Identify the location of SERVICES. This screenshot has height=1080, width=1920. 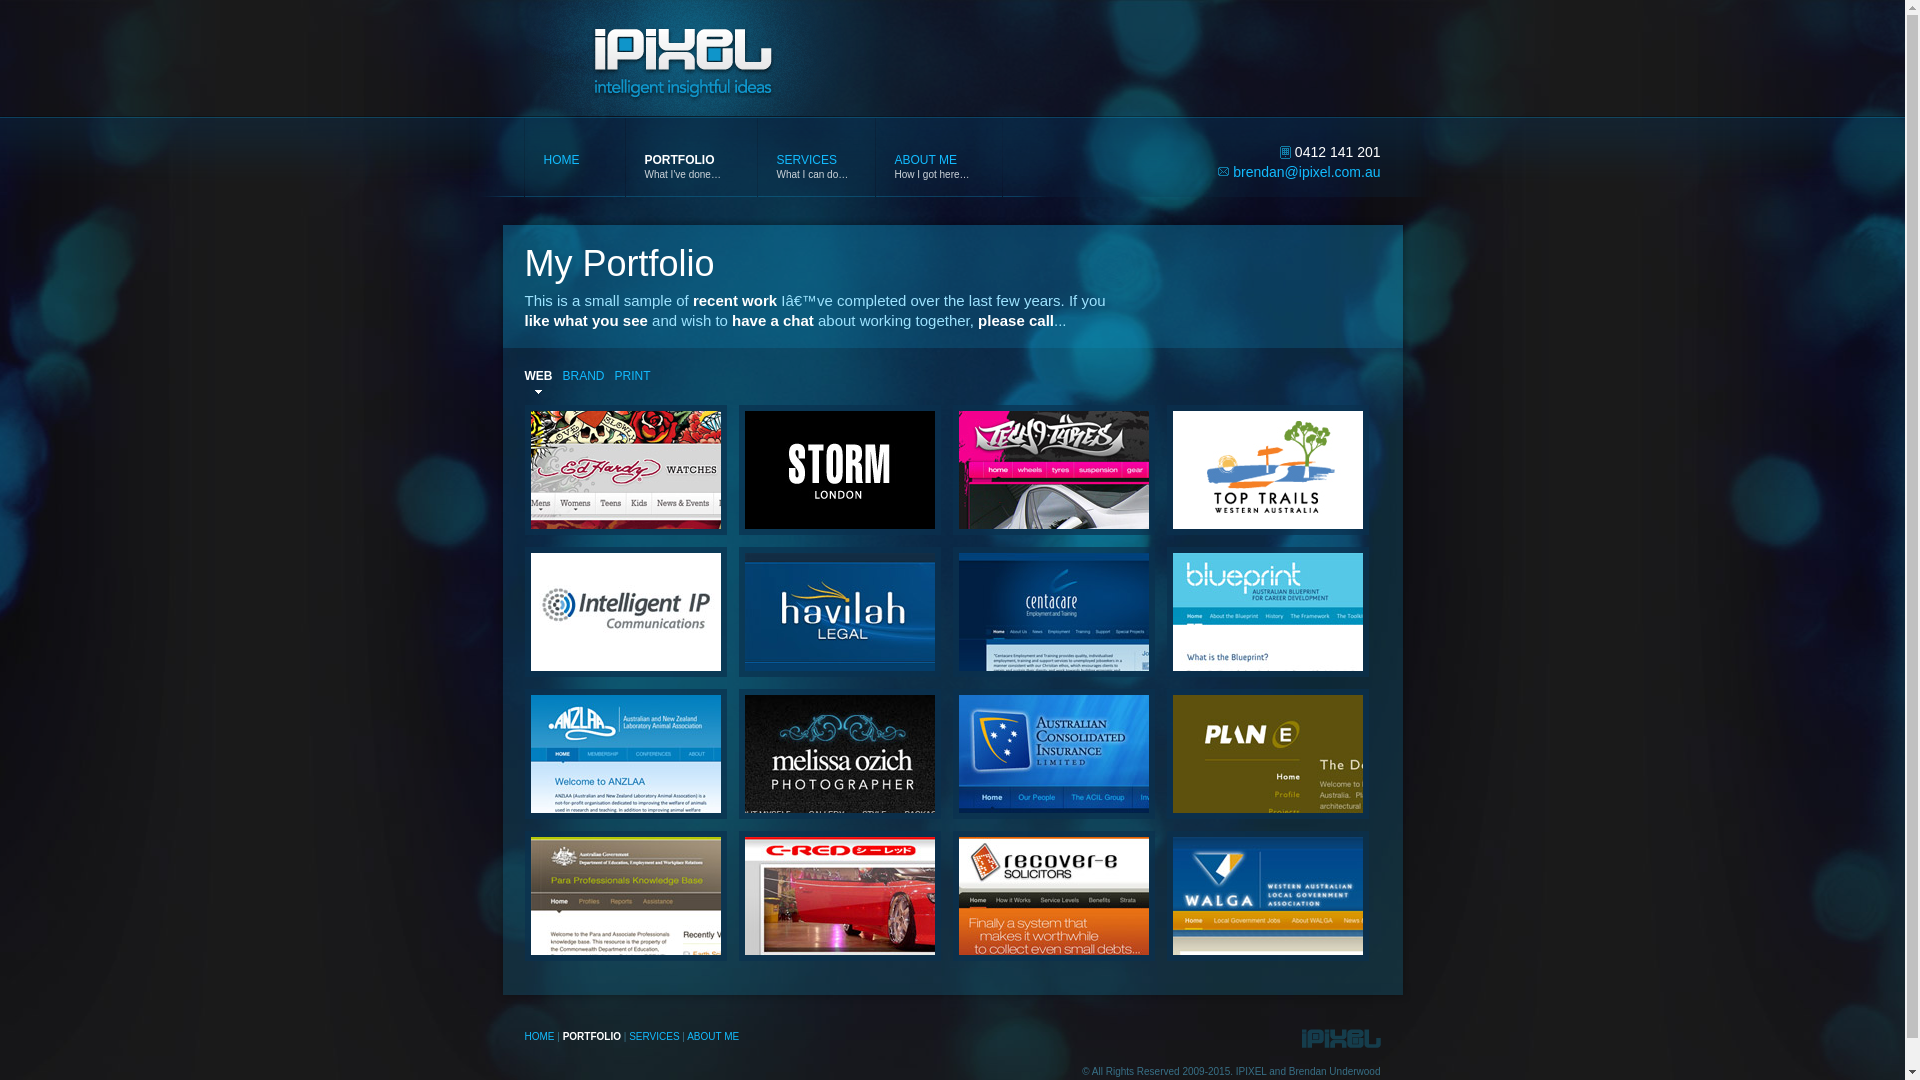
(654, 1036).